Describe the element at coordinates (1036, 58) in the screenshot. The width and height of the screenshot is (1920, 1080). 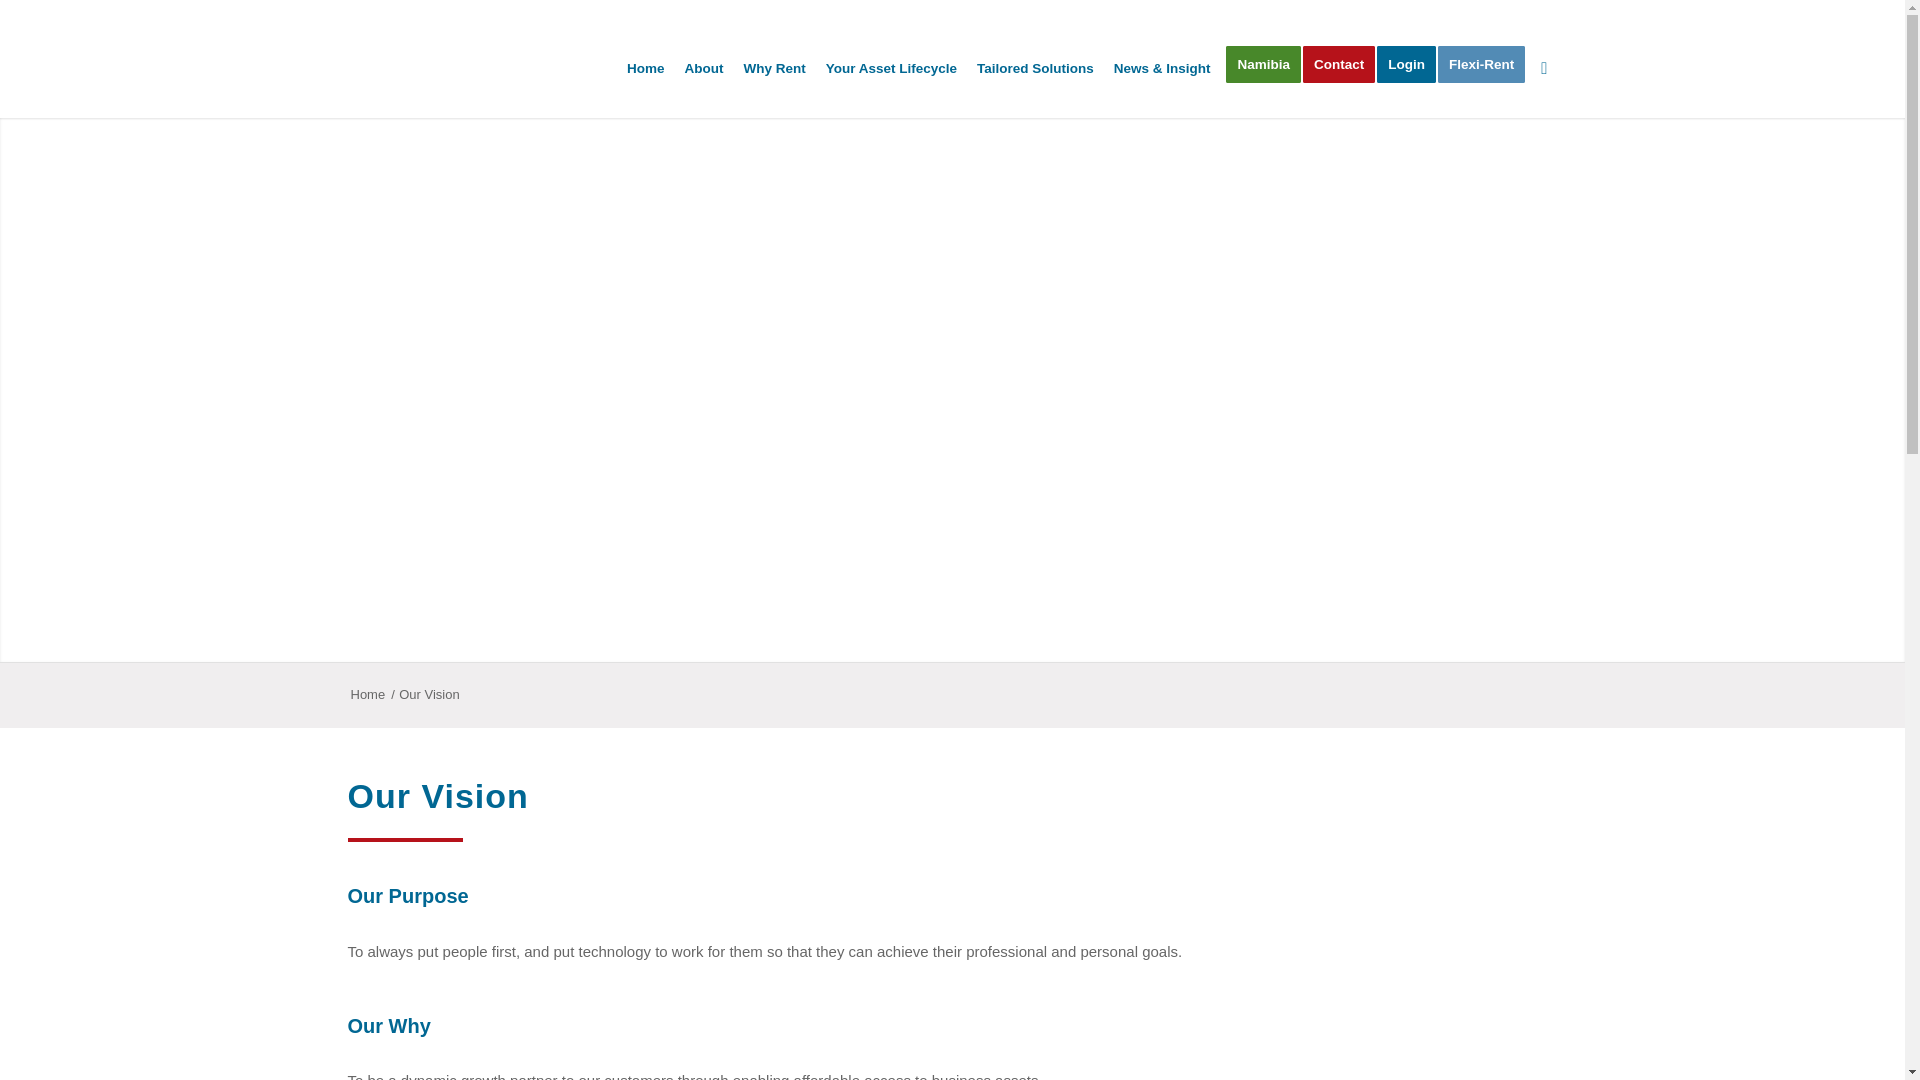
I see `Tailored Solutions` at that location.